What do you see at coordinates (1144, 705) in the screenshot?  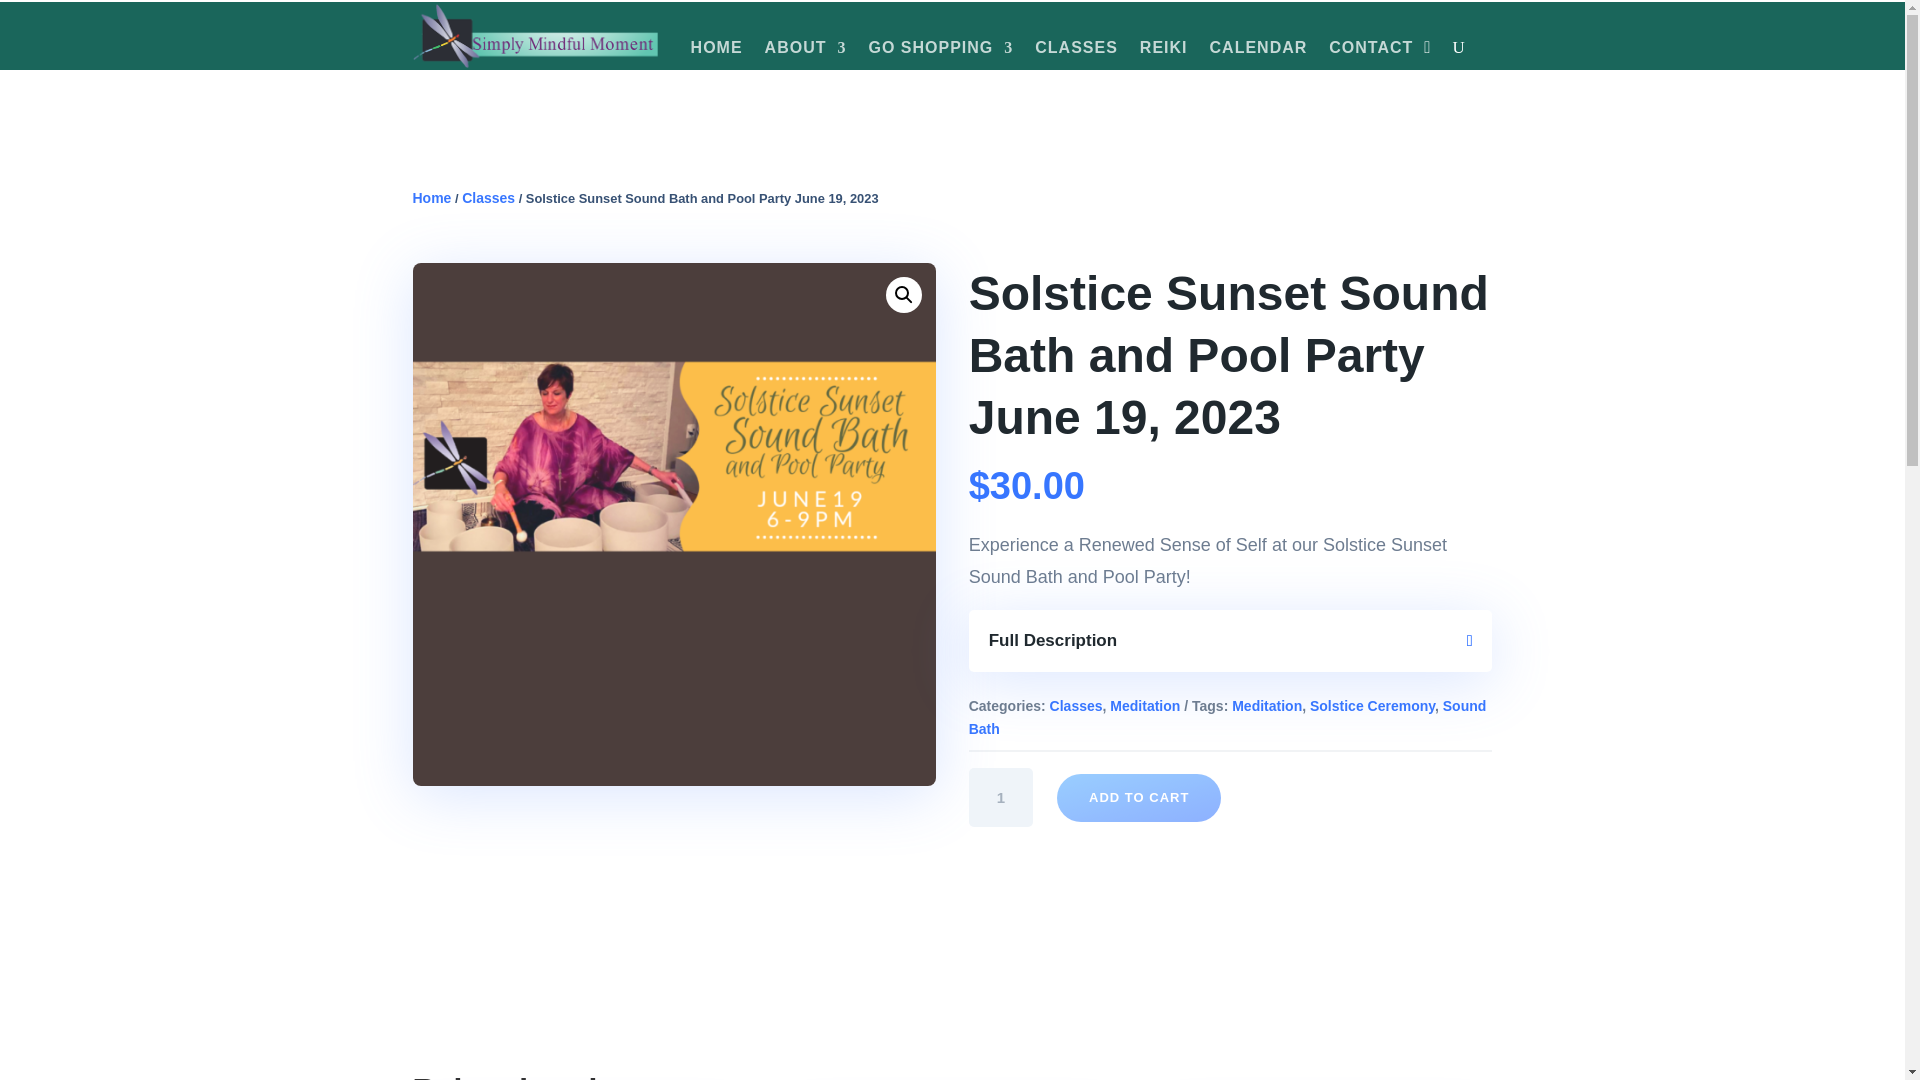 I see `Meditation` at bounding box center [1144, 705].